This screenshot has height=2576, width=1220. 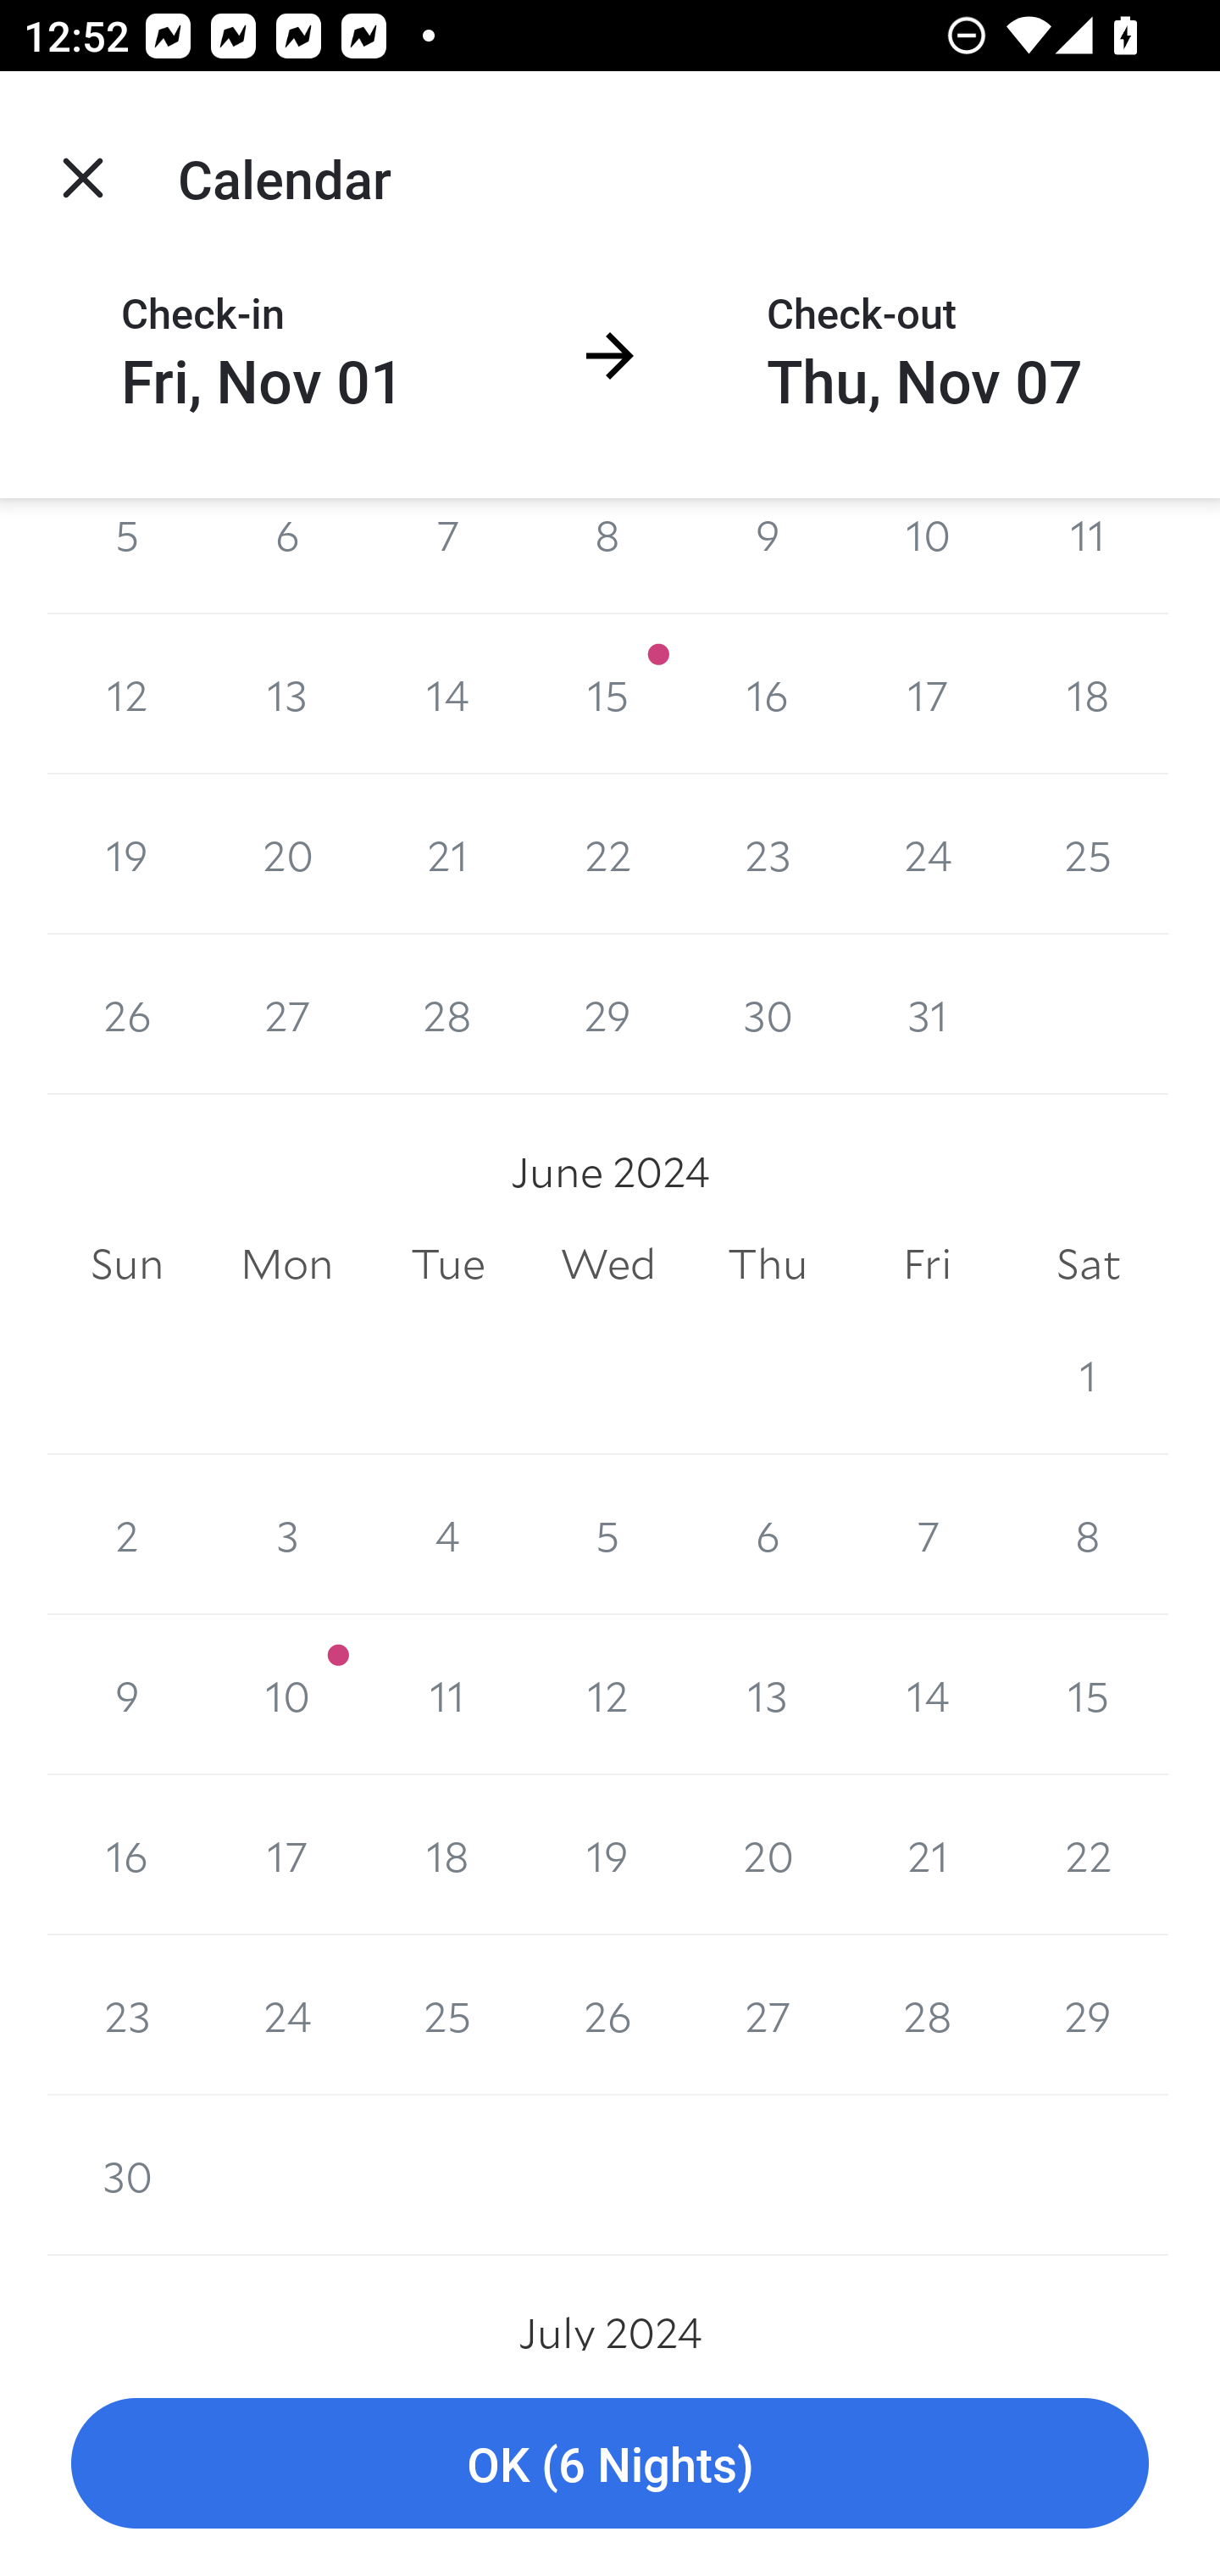 I want to click on 18 18 May 2024, so click(x=1088, y=694).